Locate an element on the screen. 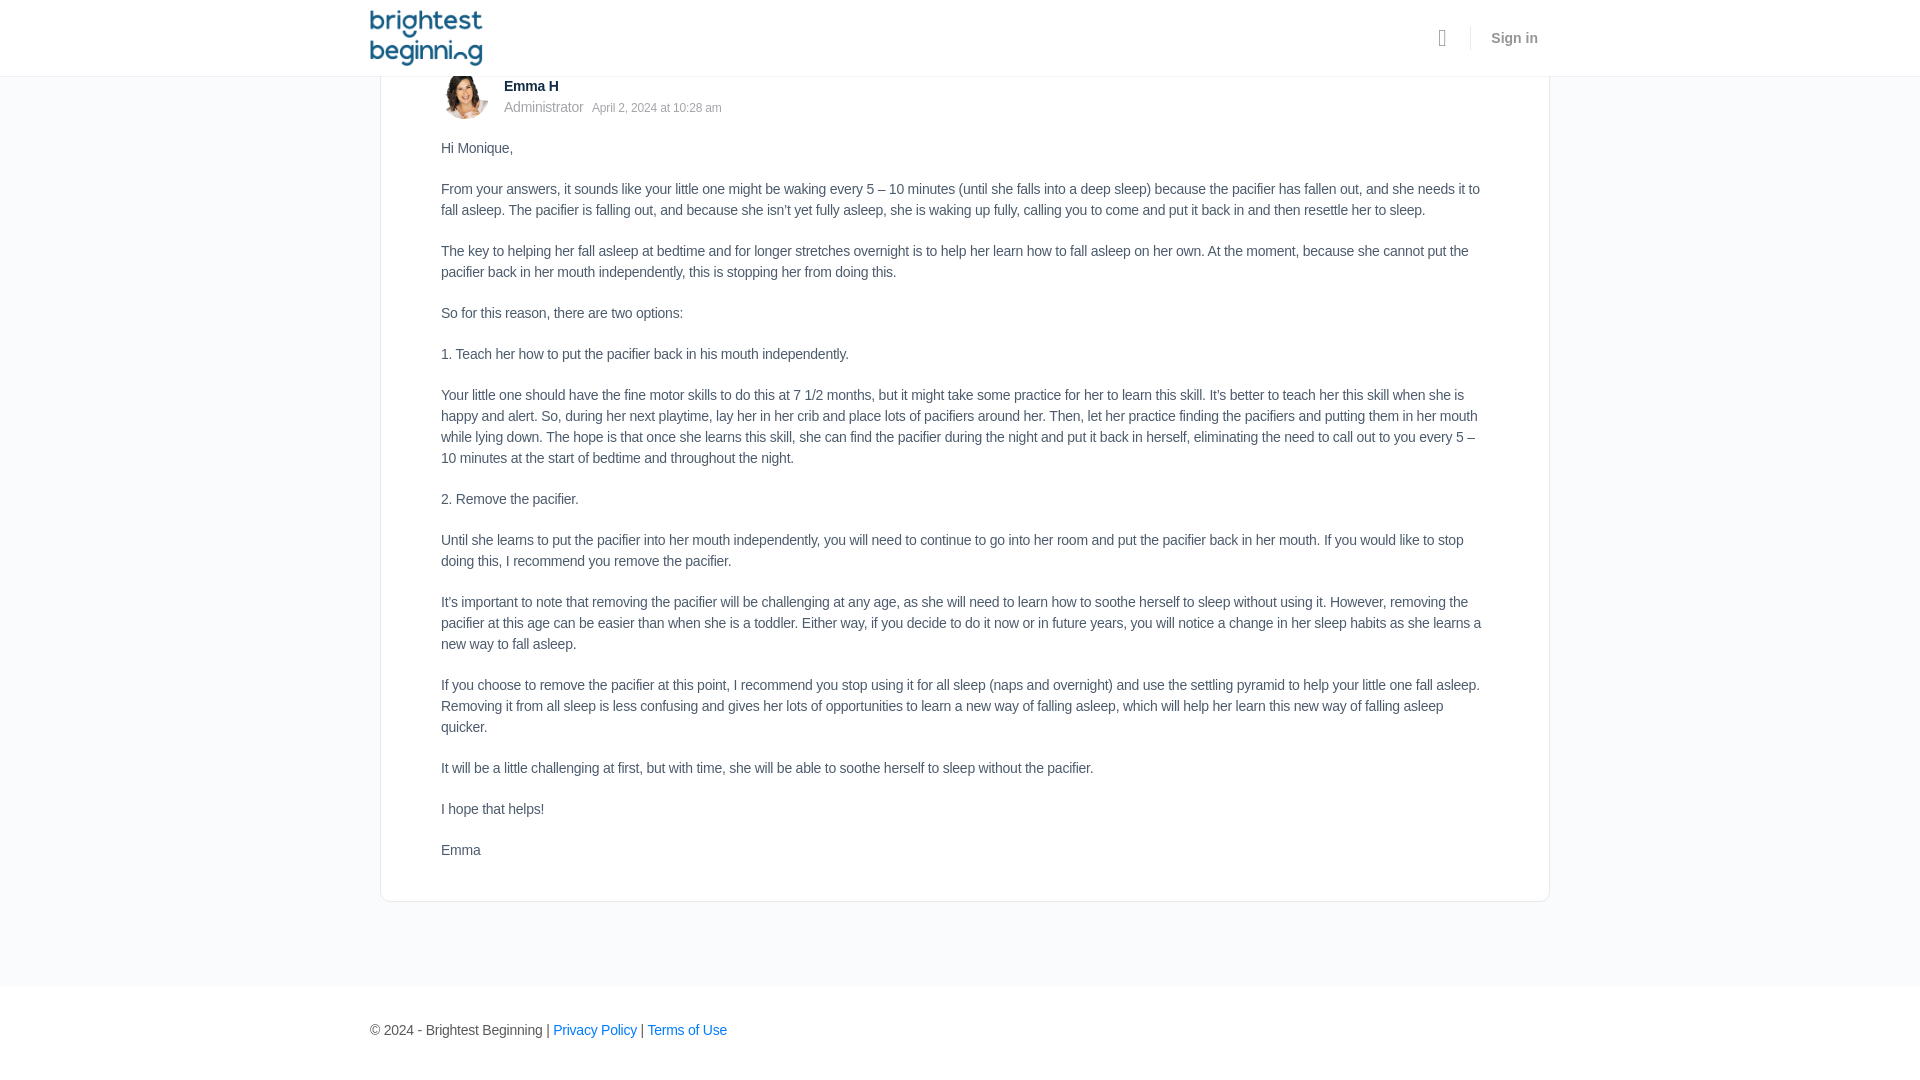  Privacy Policy is located at coordinates (594, 1029).